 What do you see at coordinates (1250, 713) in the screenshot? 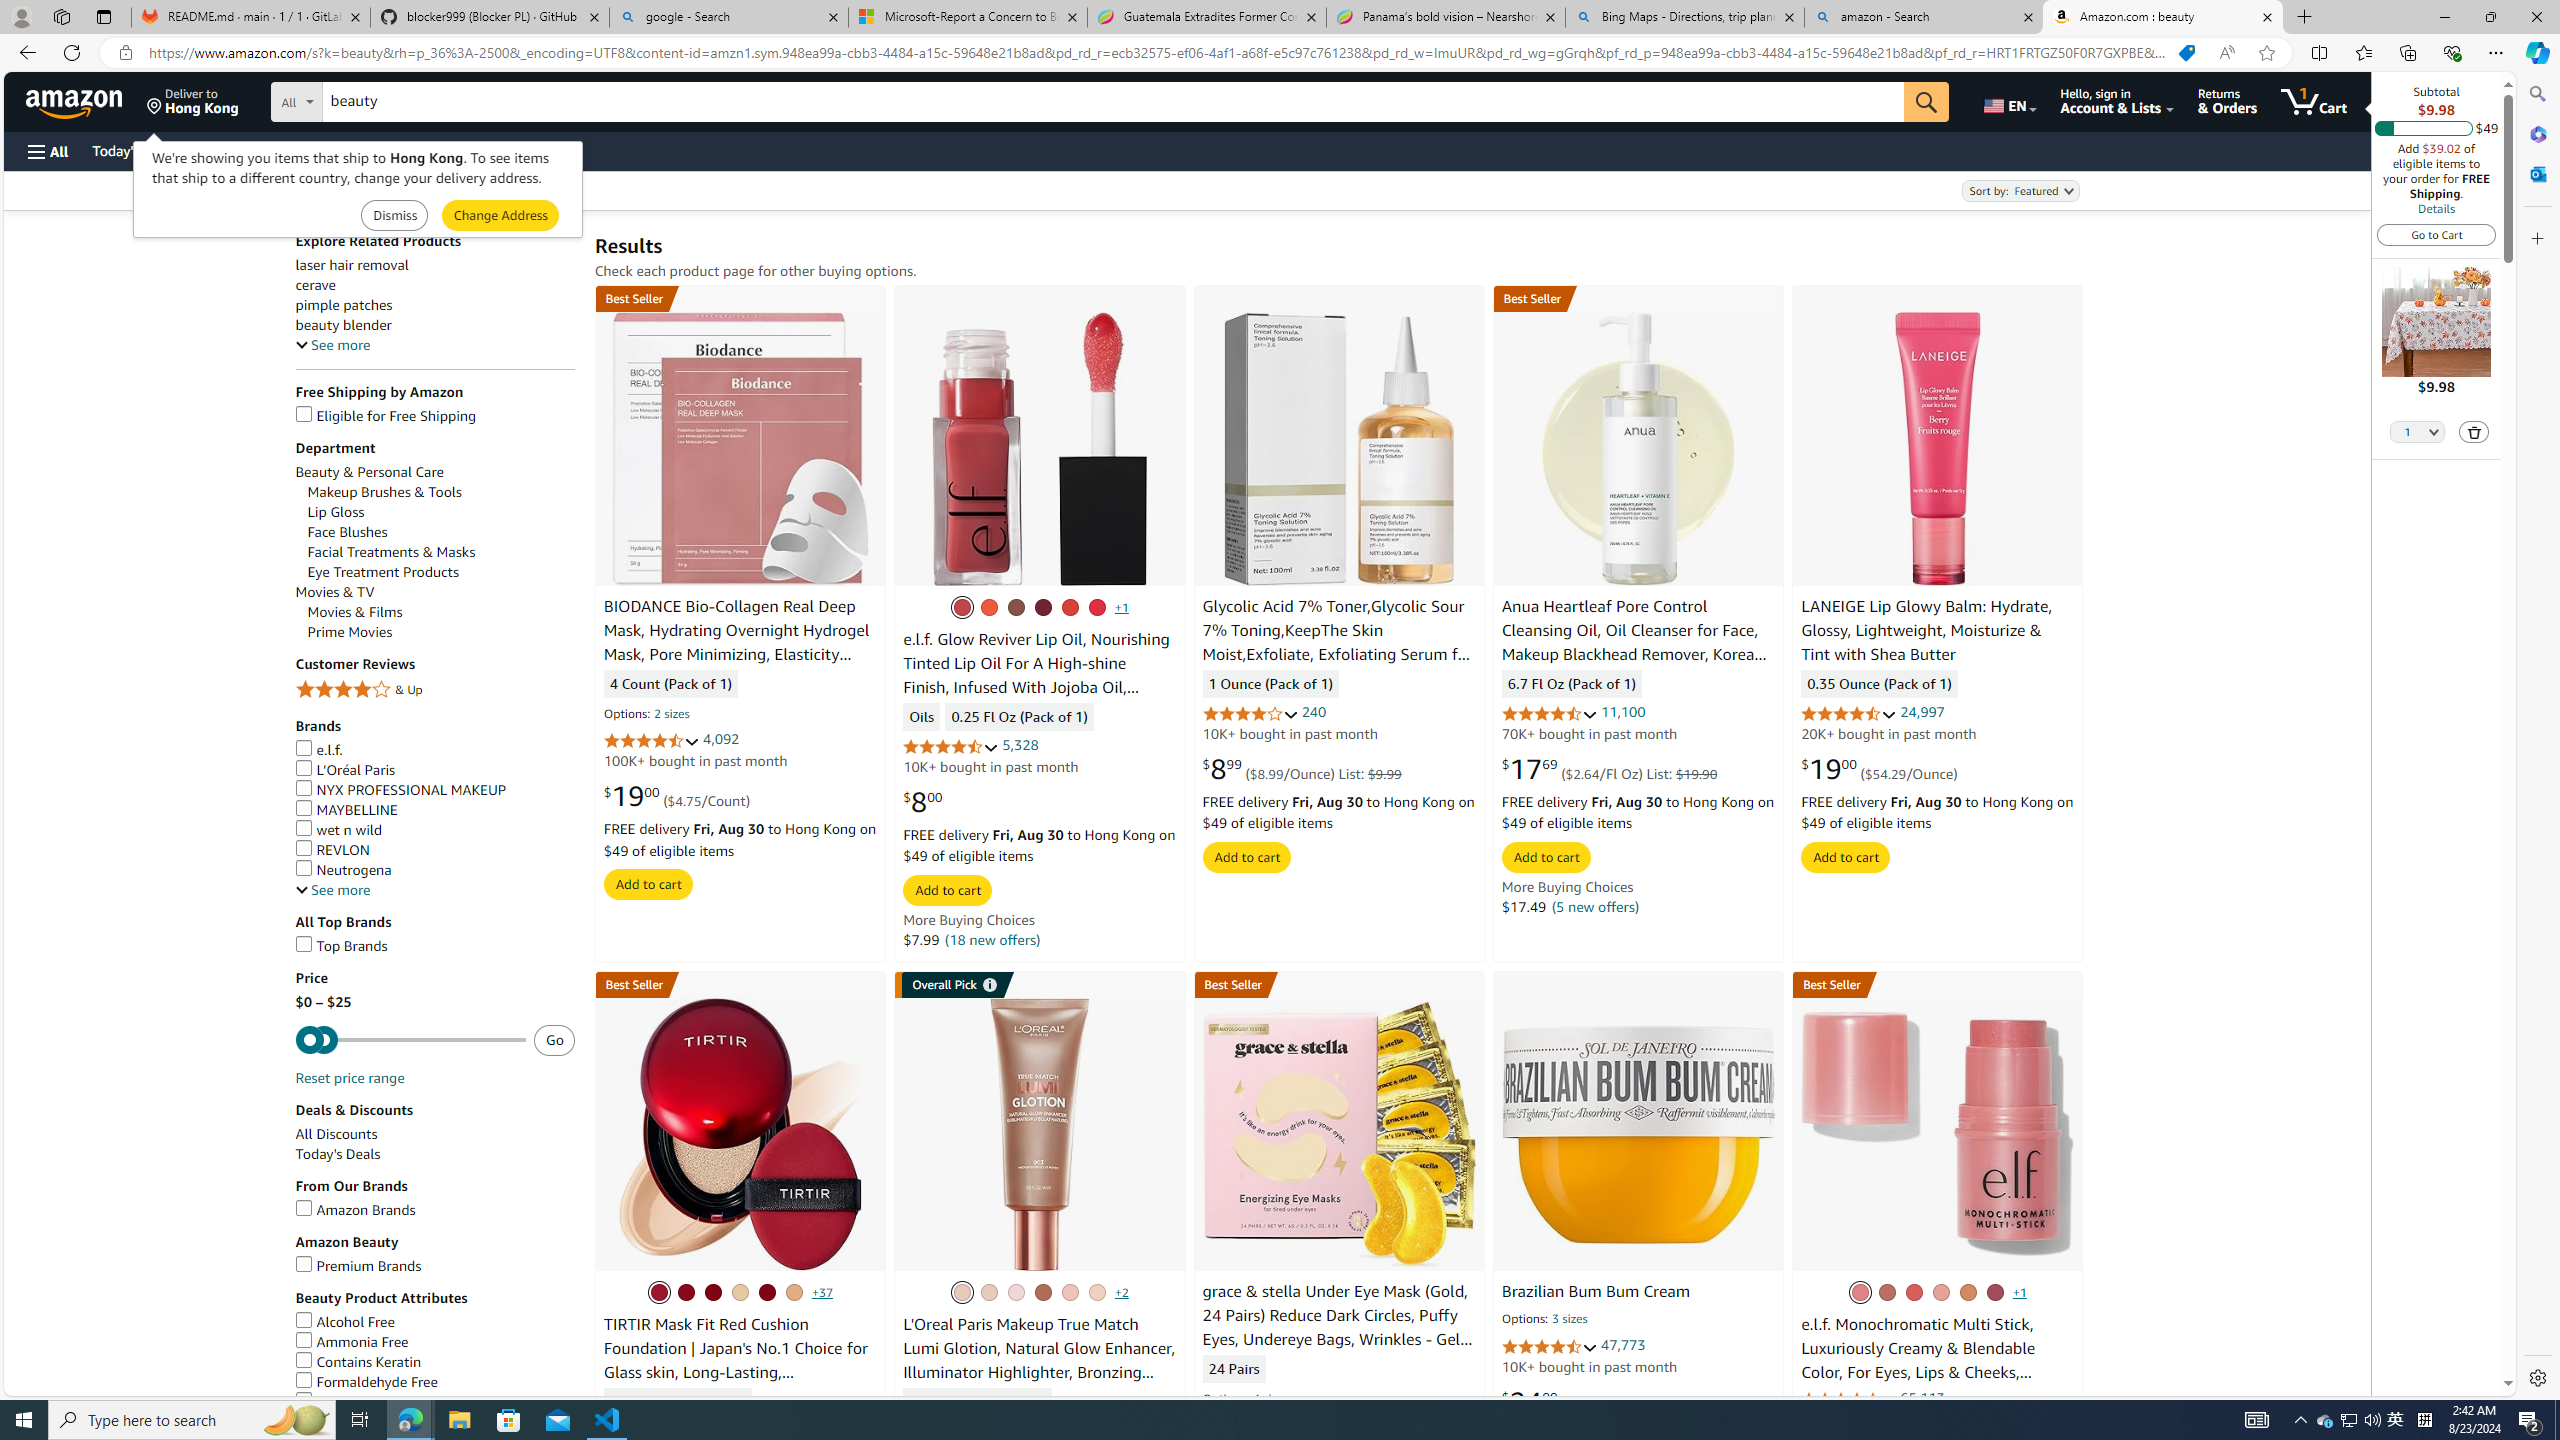
I see `4.1 out of 5 stars` at bounding box center [1250, 713].